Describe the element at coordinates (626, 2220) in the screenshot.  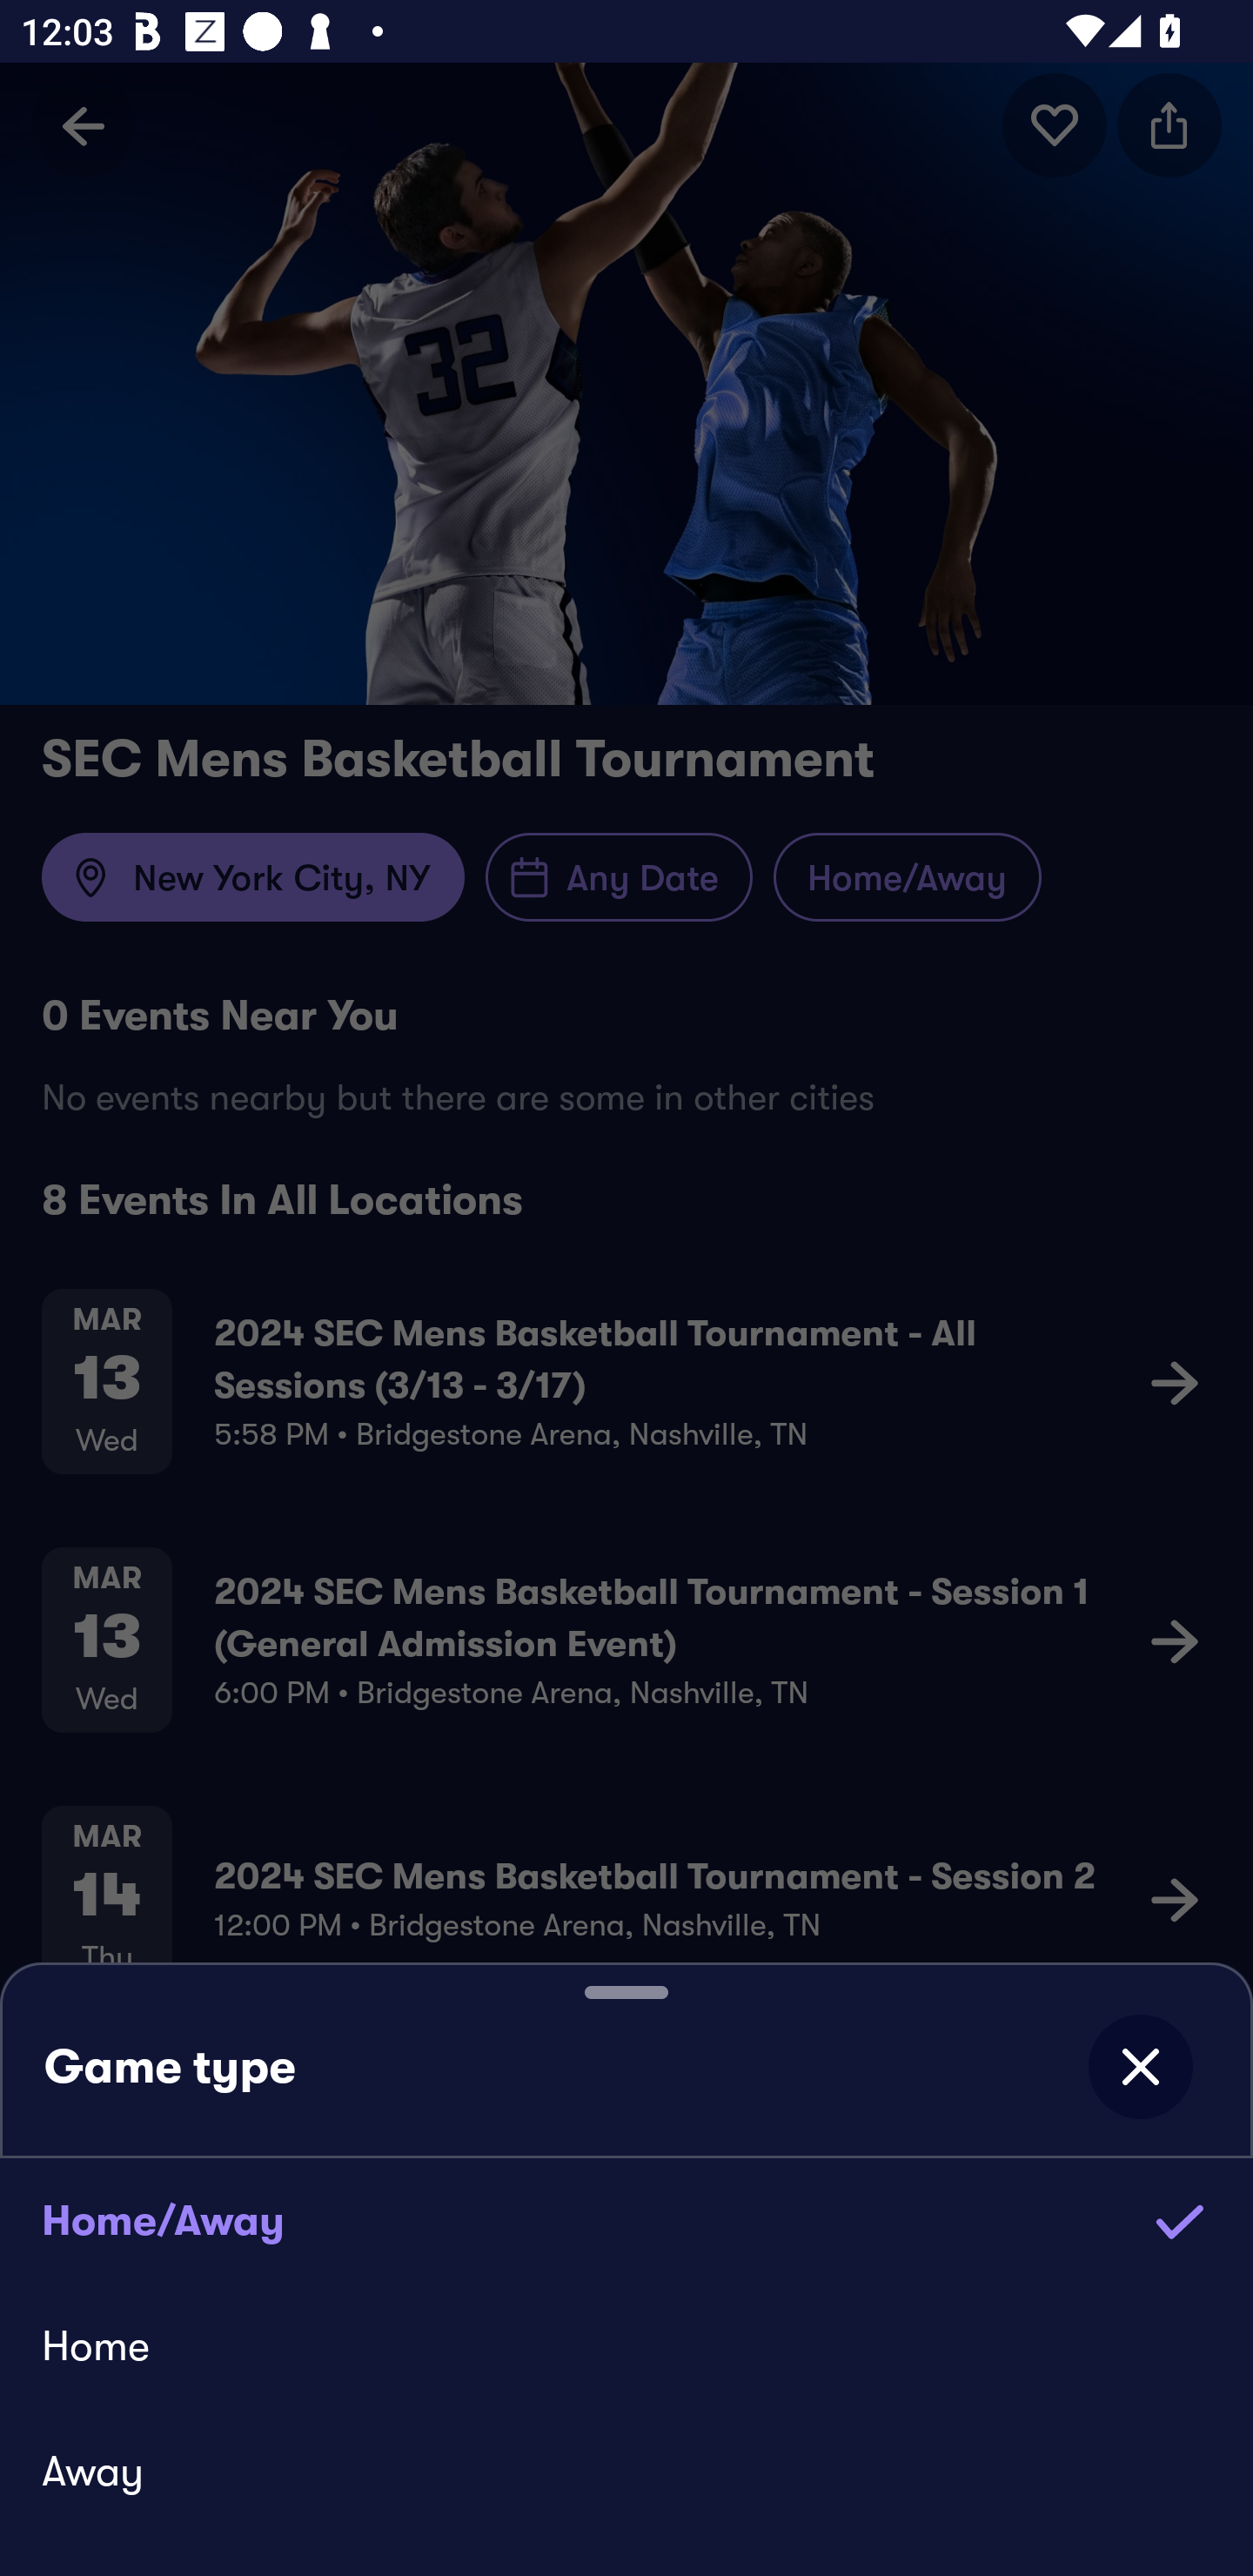
I see `Home/Away` at that location.